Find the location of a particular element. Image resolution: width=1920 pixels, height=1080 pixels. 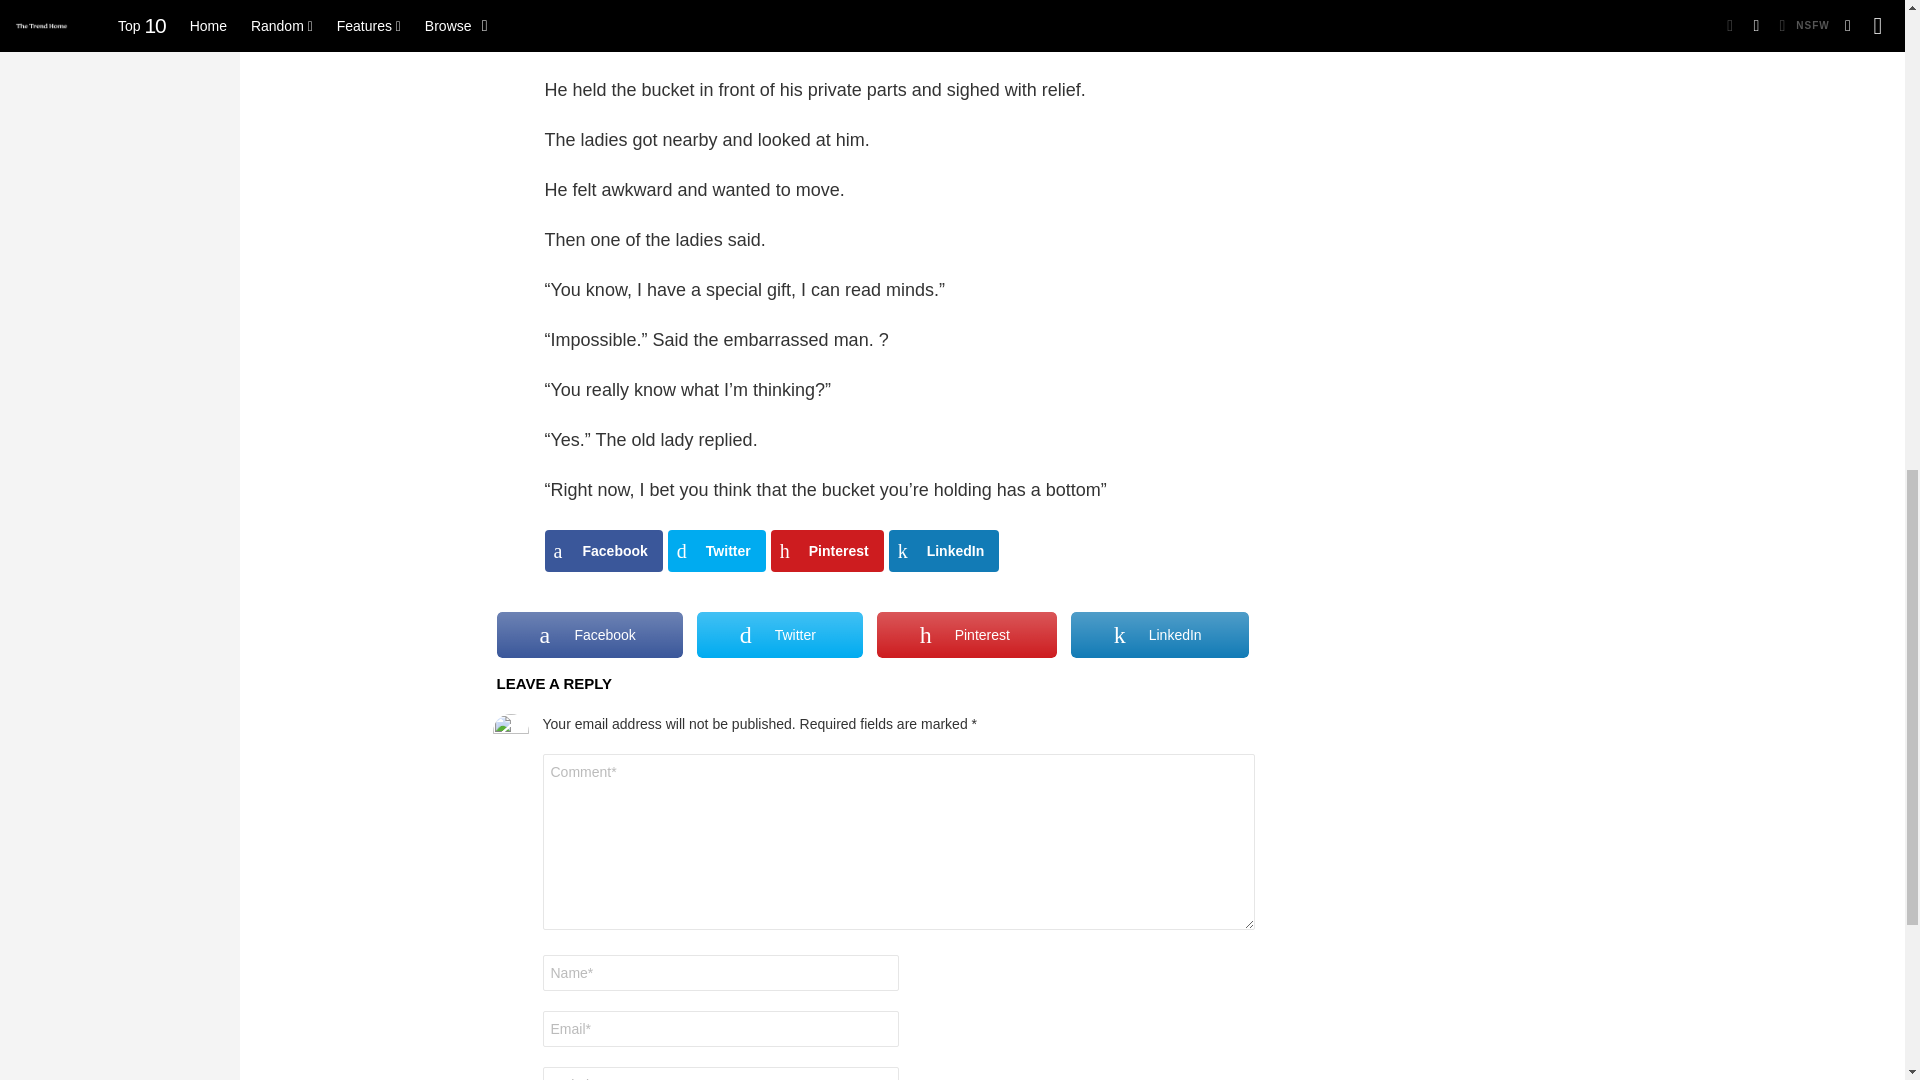

LinkedIn is located at coordinates (944, 551).